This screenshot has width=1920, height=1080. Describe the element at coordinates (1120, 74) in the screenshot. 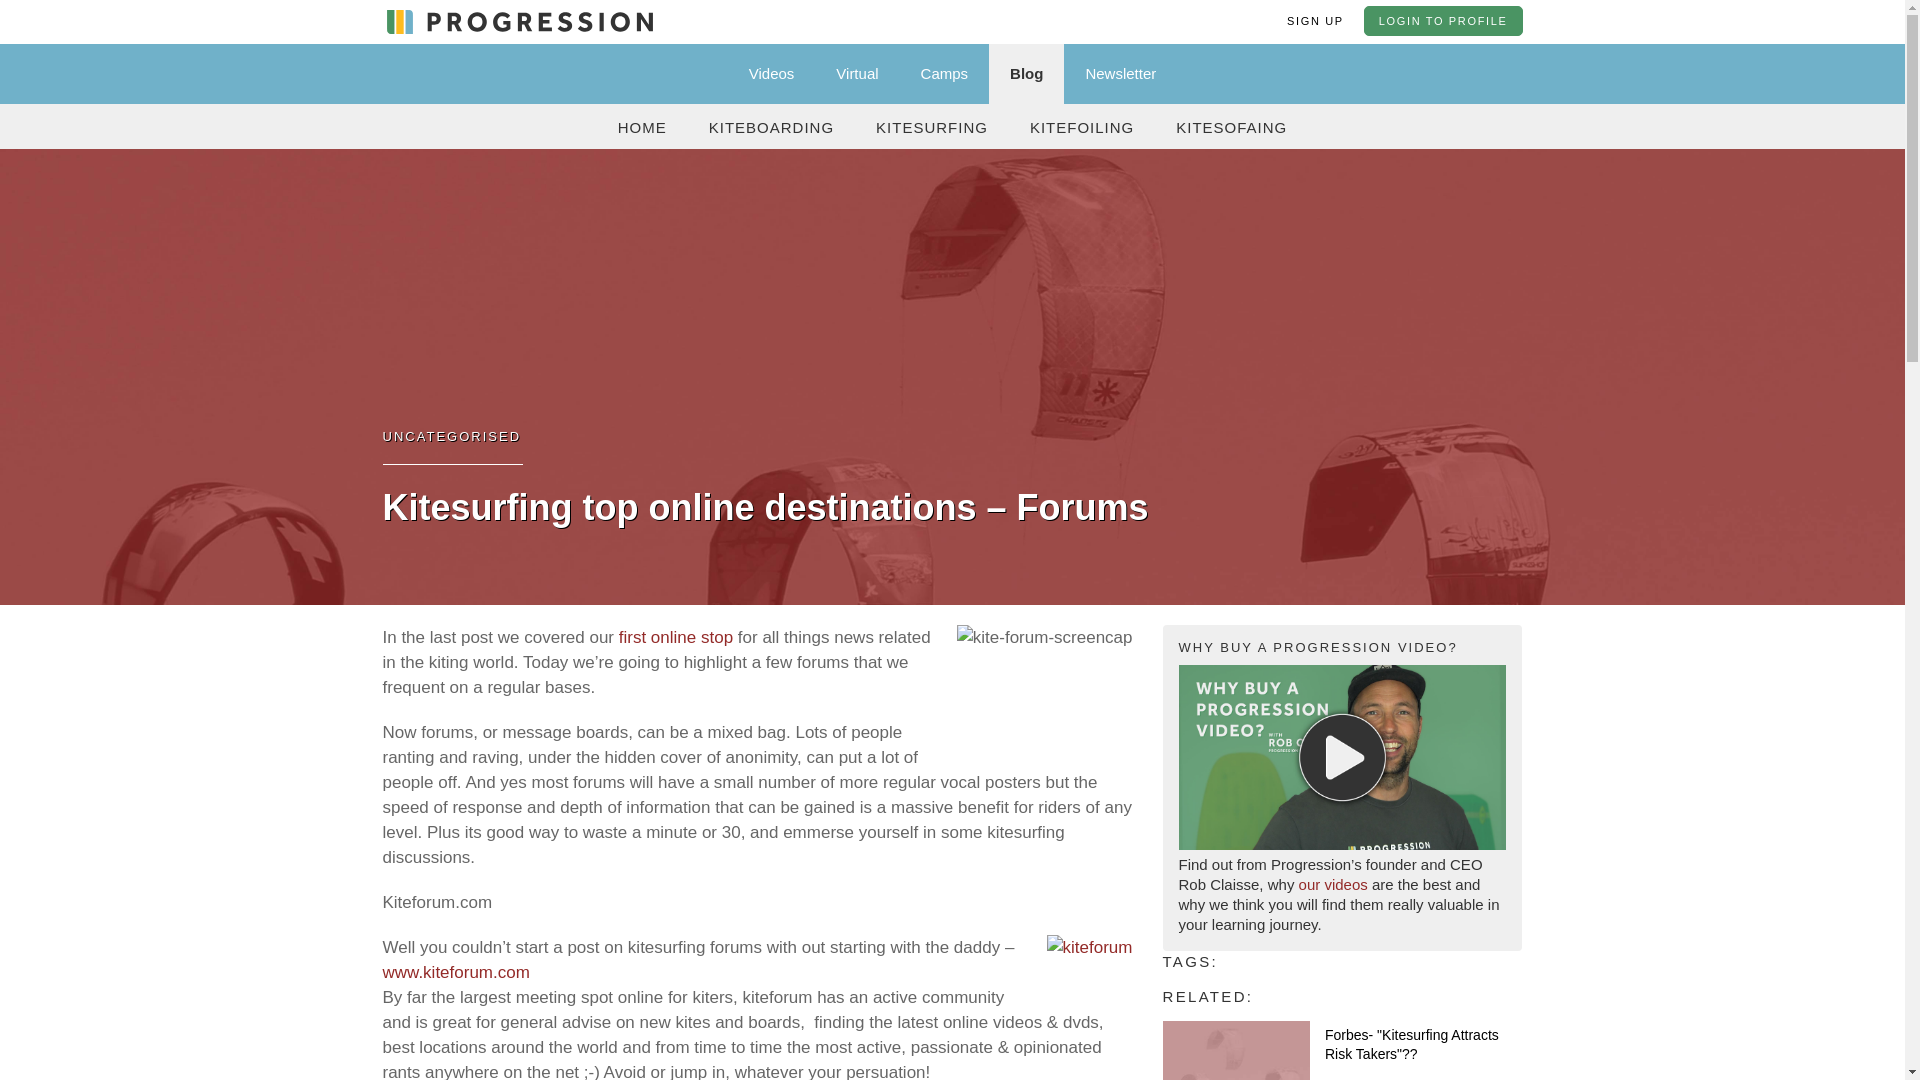

I see `Newsletter` at that location.